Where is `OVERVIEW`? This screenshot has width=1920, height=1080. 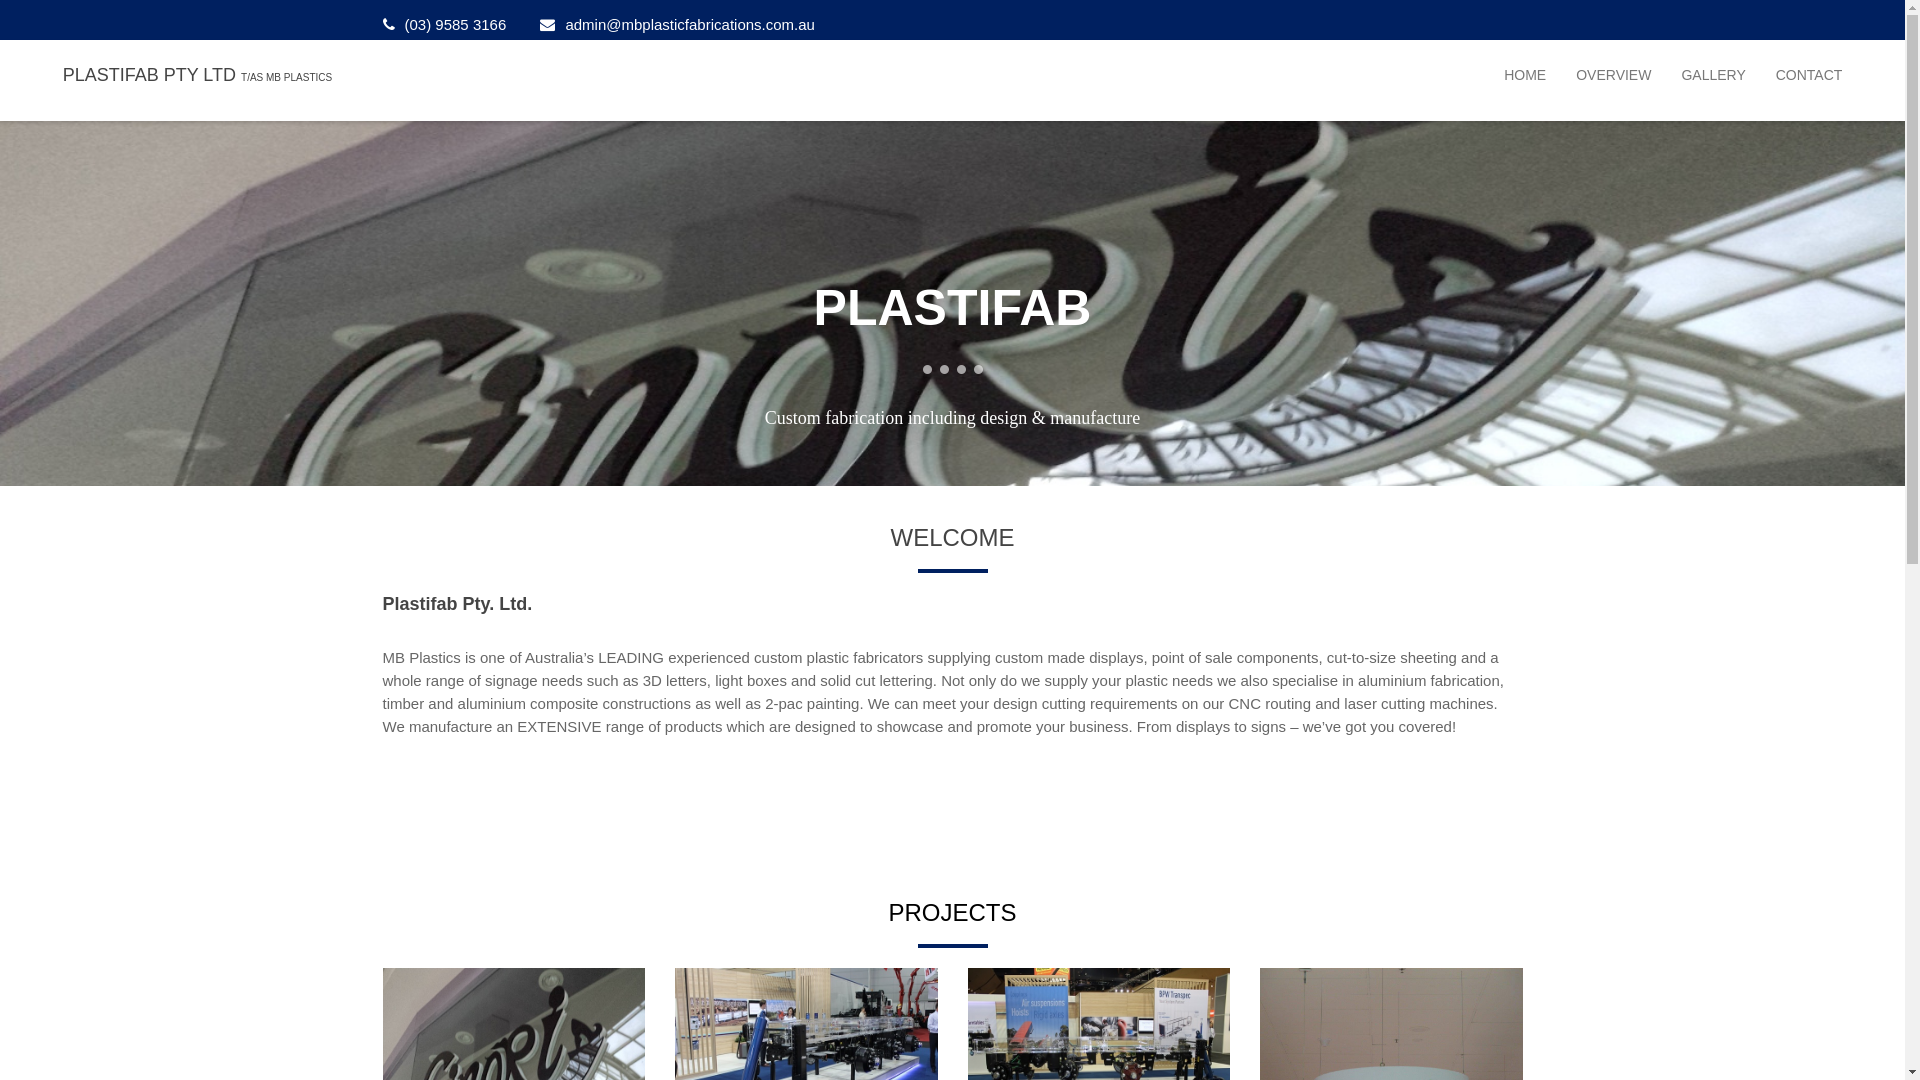
OVERVIEW is located at coordinates (1614, 75).